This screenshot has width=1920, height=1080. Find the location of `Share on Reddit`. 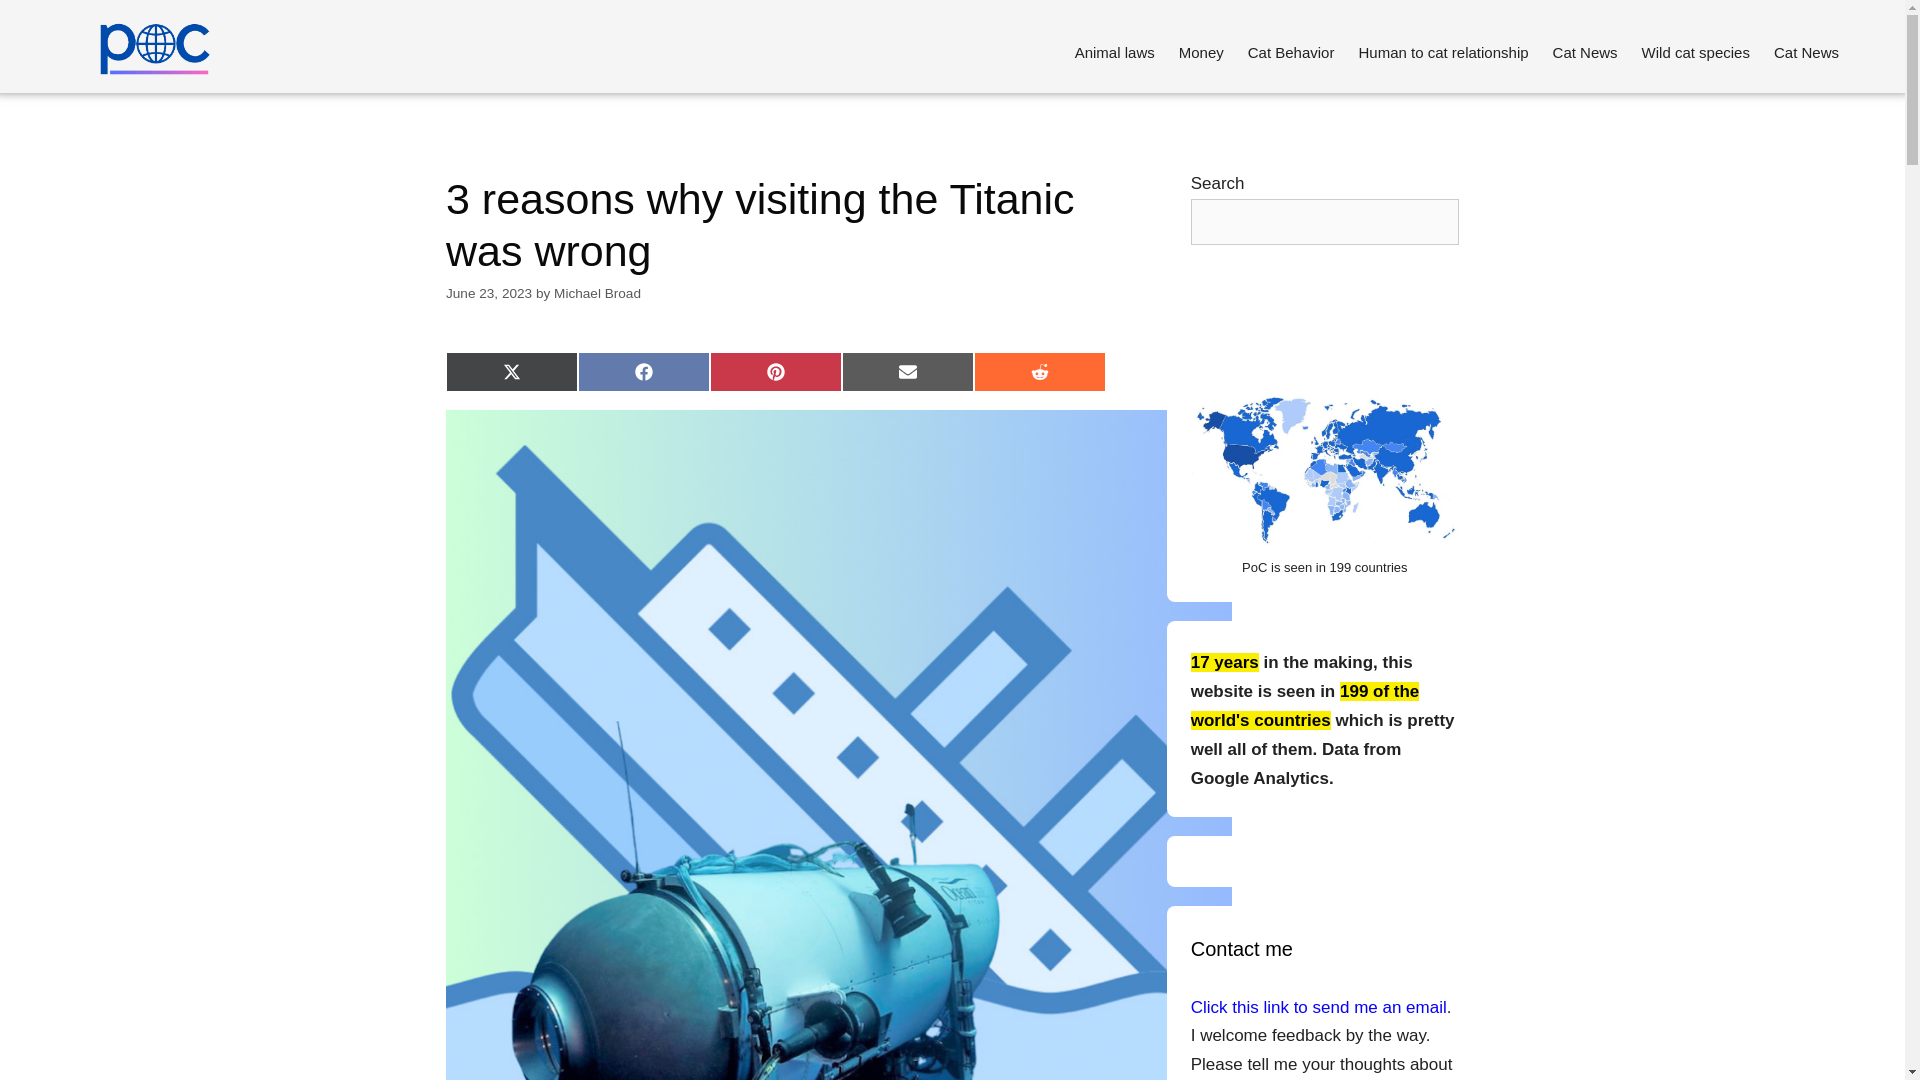

Share on Reddit is located at coordinates (1039, 372).